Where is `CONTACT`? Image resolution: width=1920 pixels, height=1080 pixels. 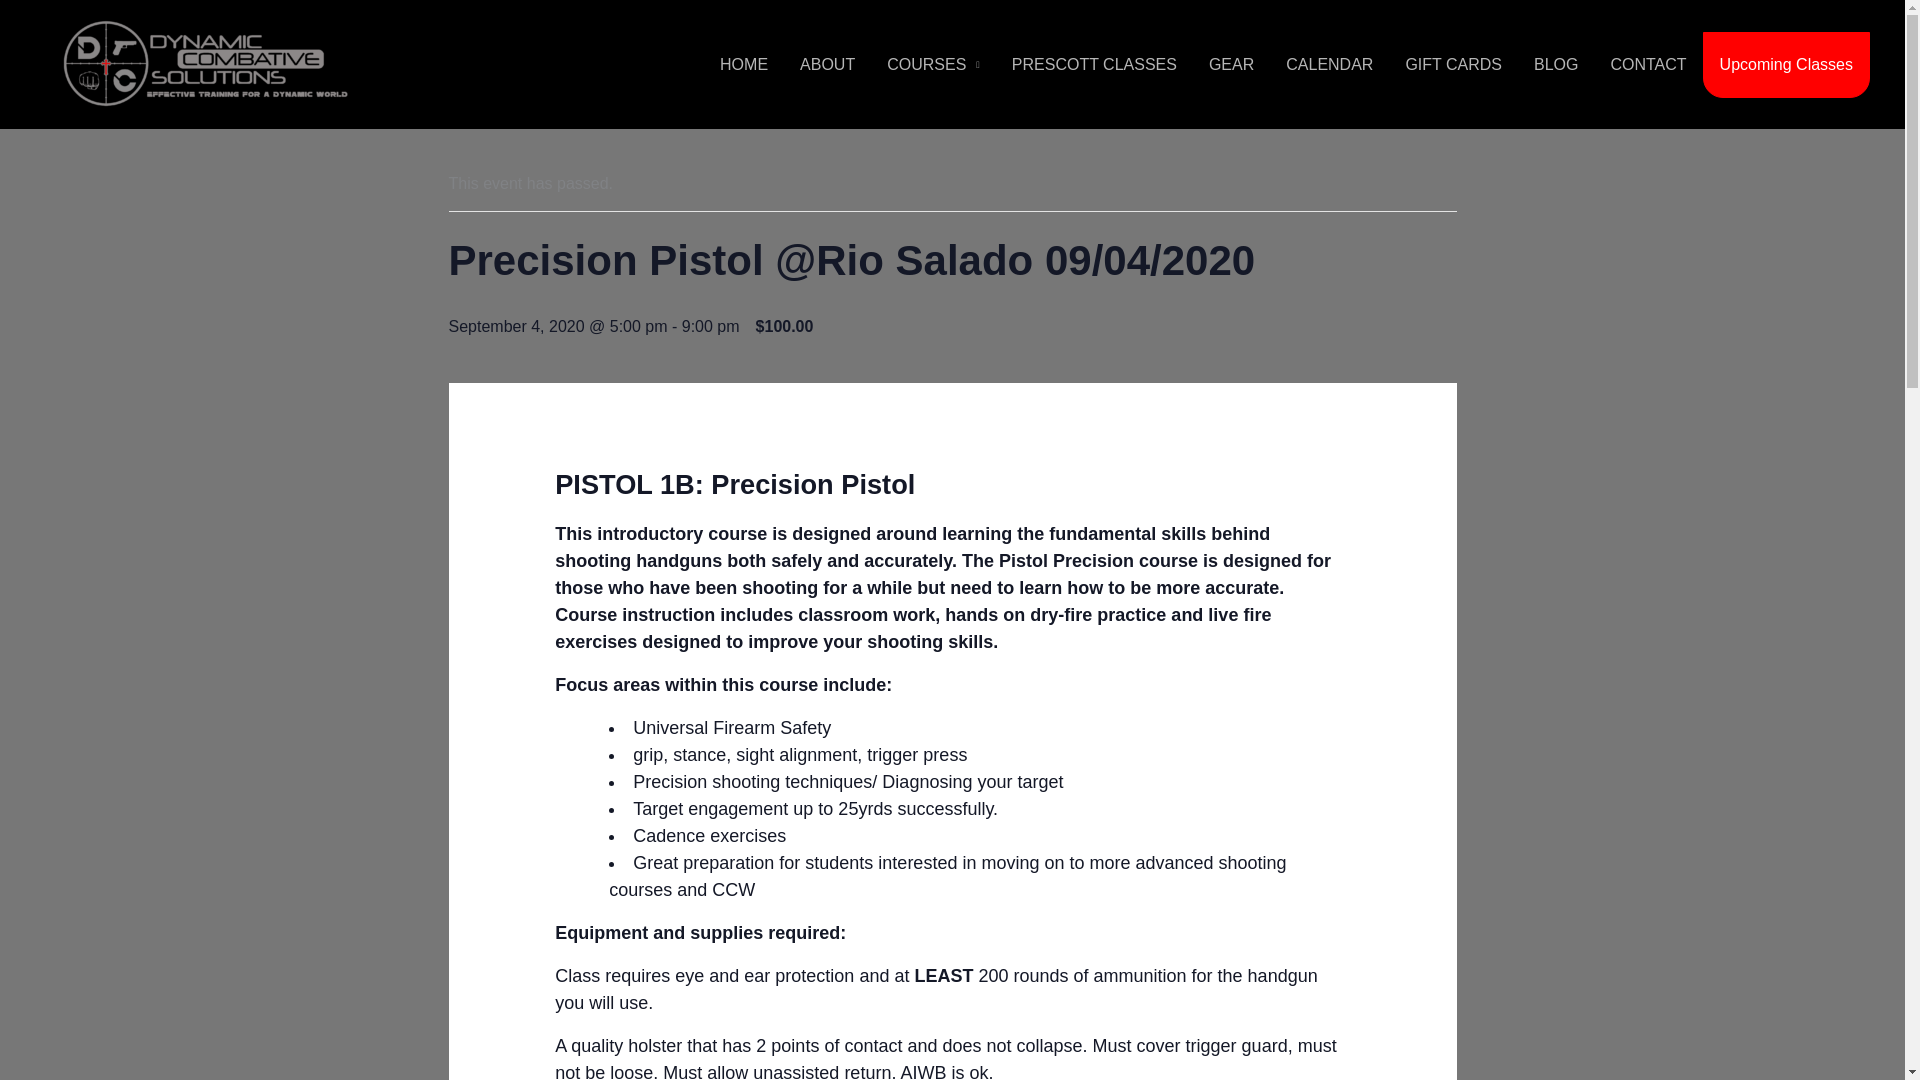 CONTACT is located at coordinates (1647, 65).